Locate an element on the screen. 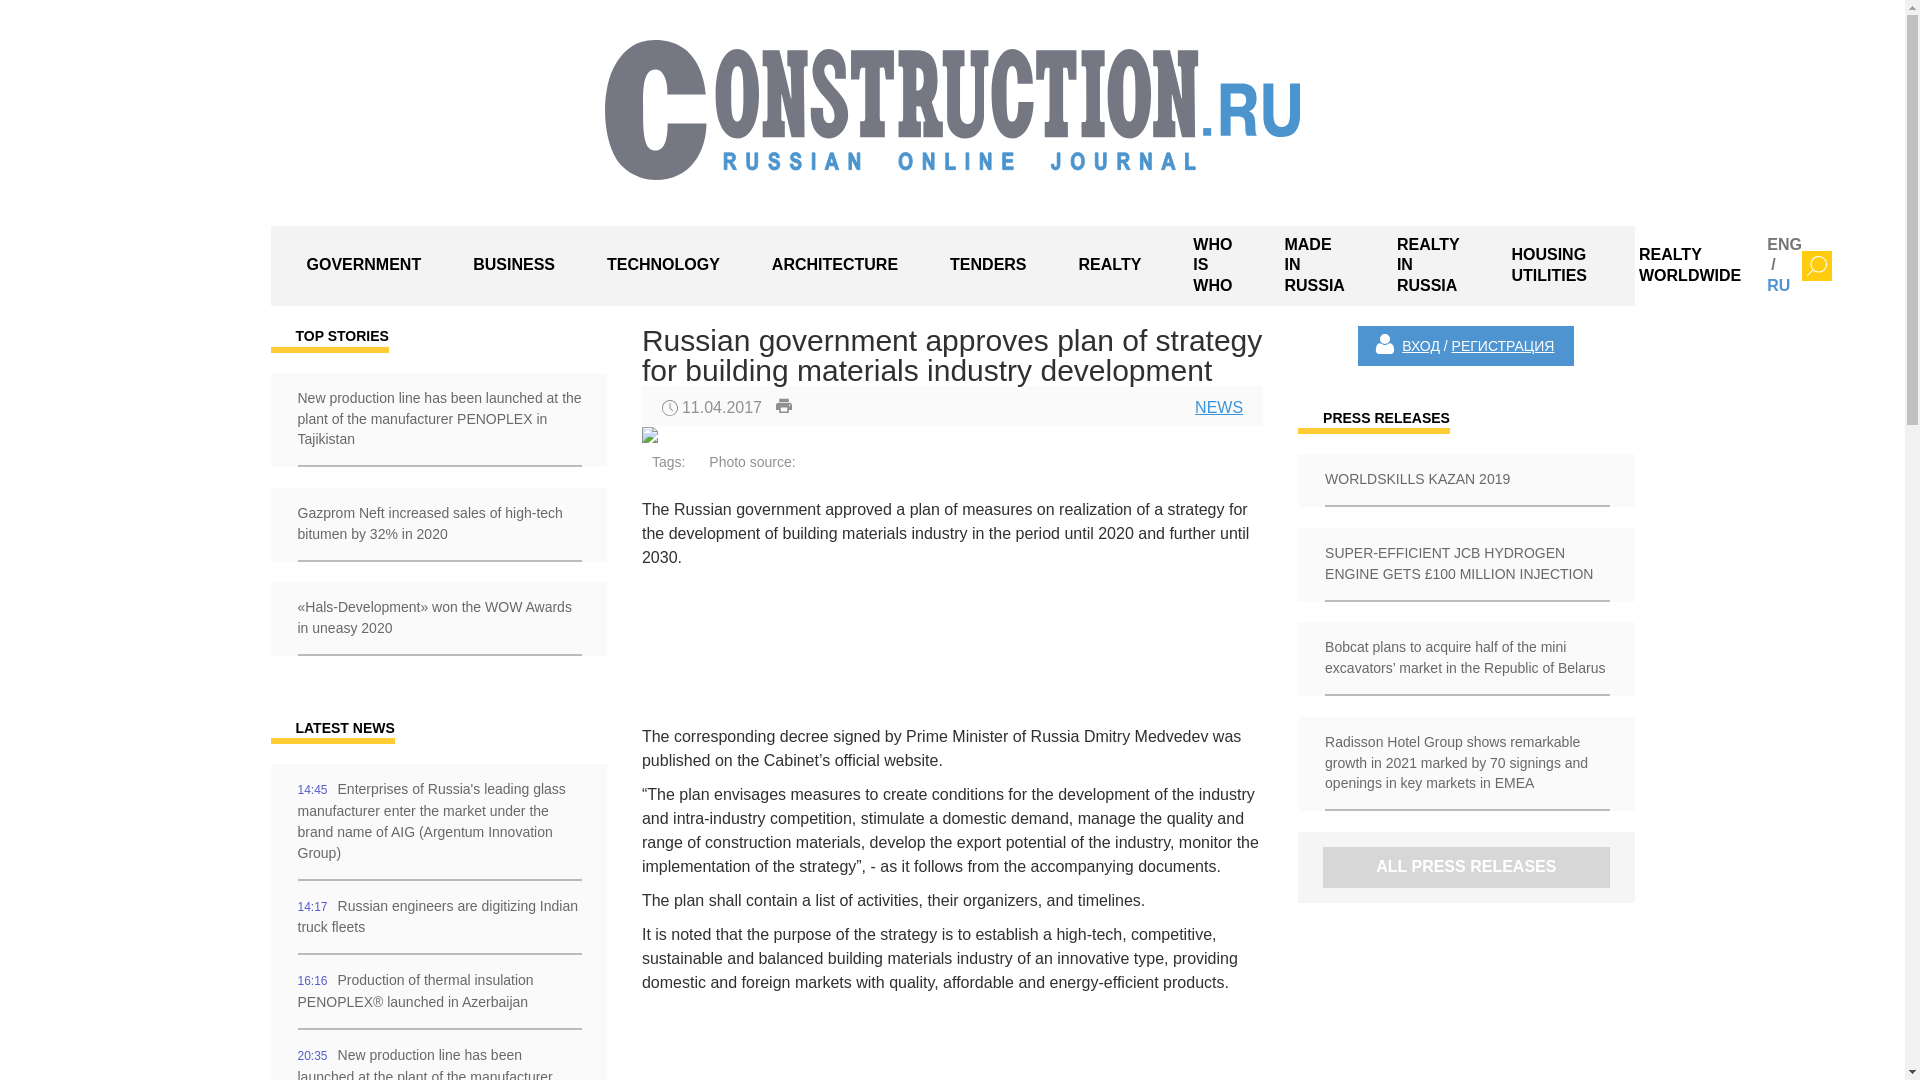 The image size is (1920, 1080). All Press Releases is located at coordinates (1465, 866).